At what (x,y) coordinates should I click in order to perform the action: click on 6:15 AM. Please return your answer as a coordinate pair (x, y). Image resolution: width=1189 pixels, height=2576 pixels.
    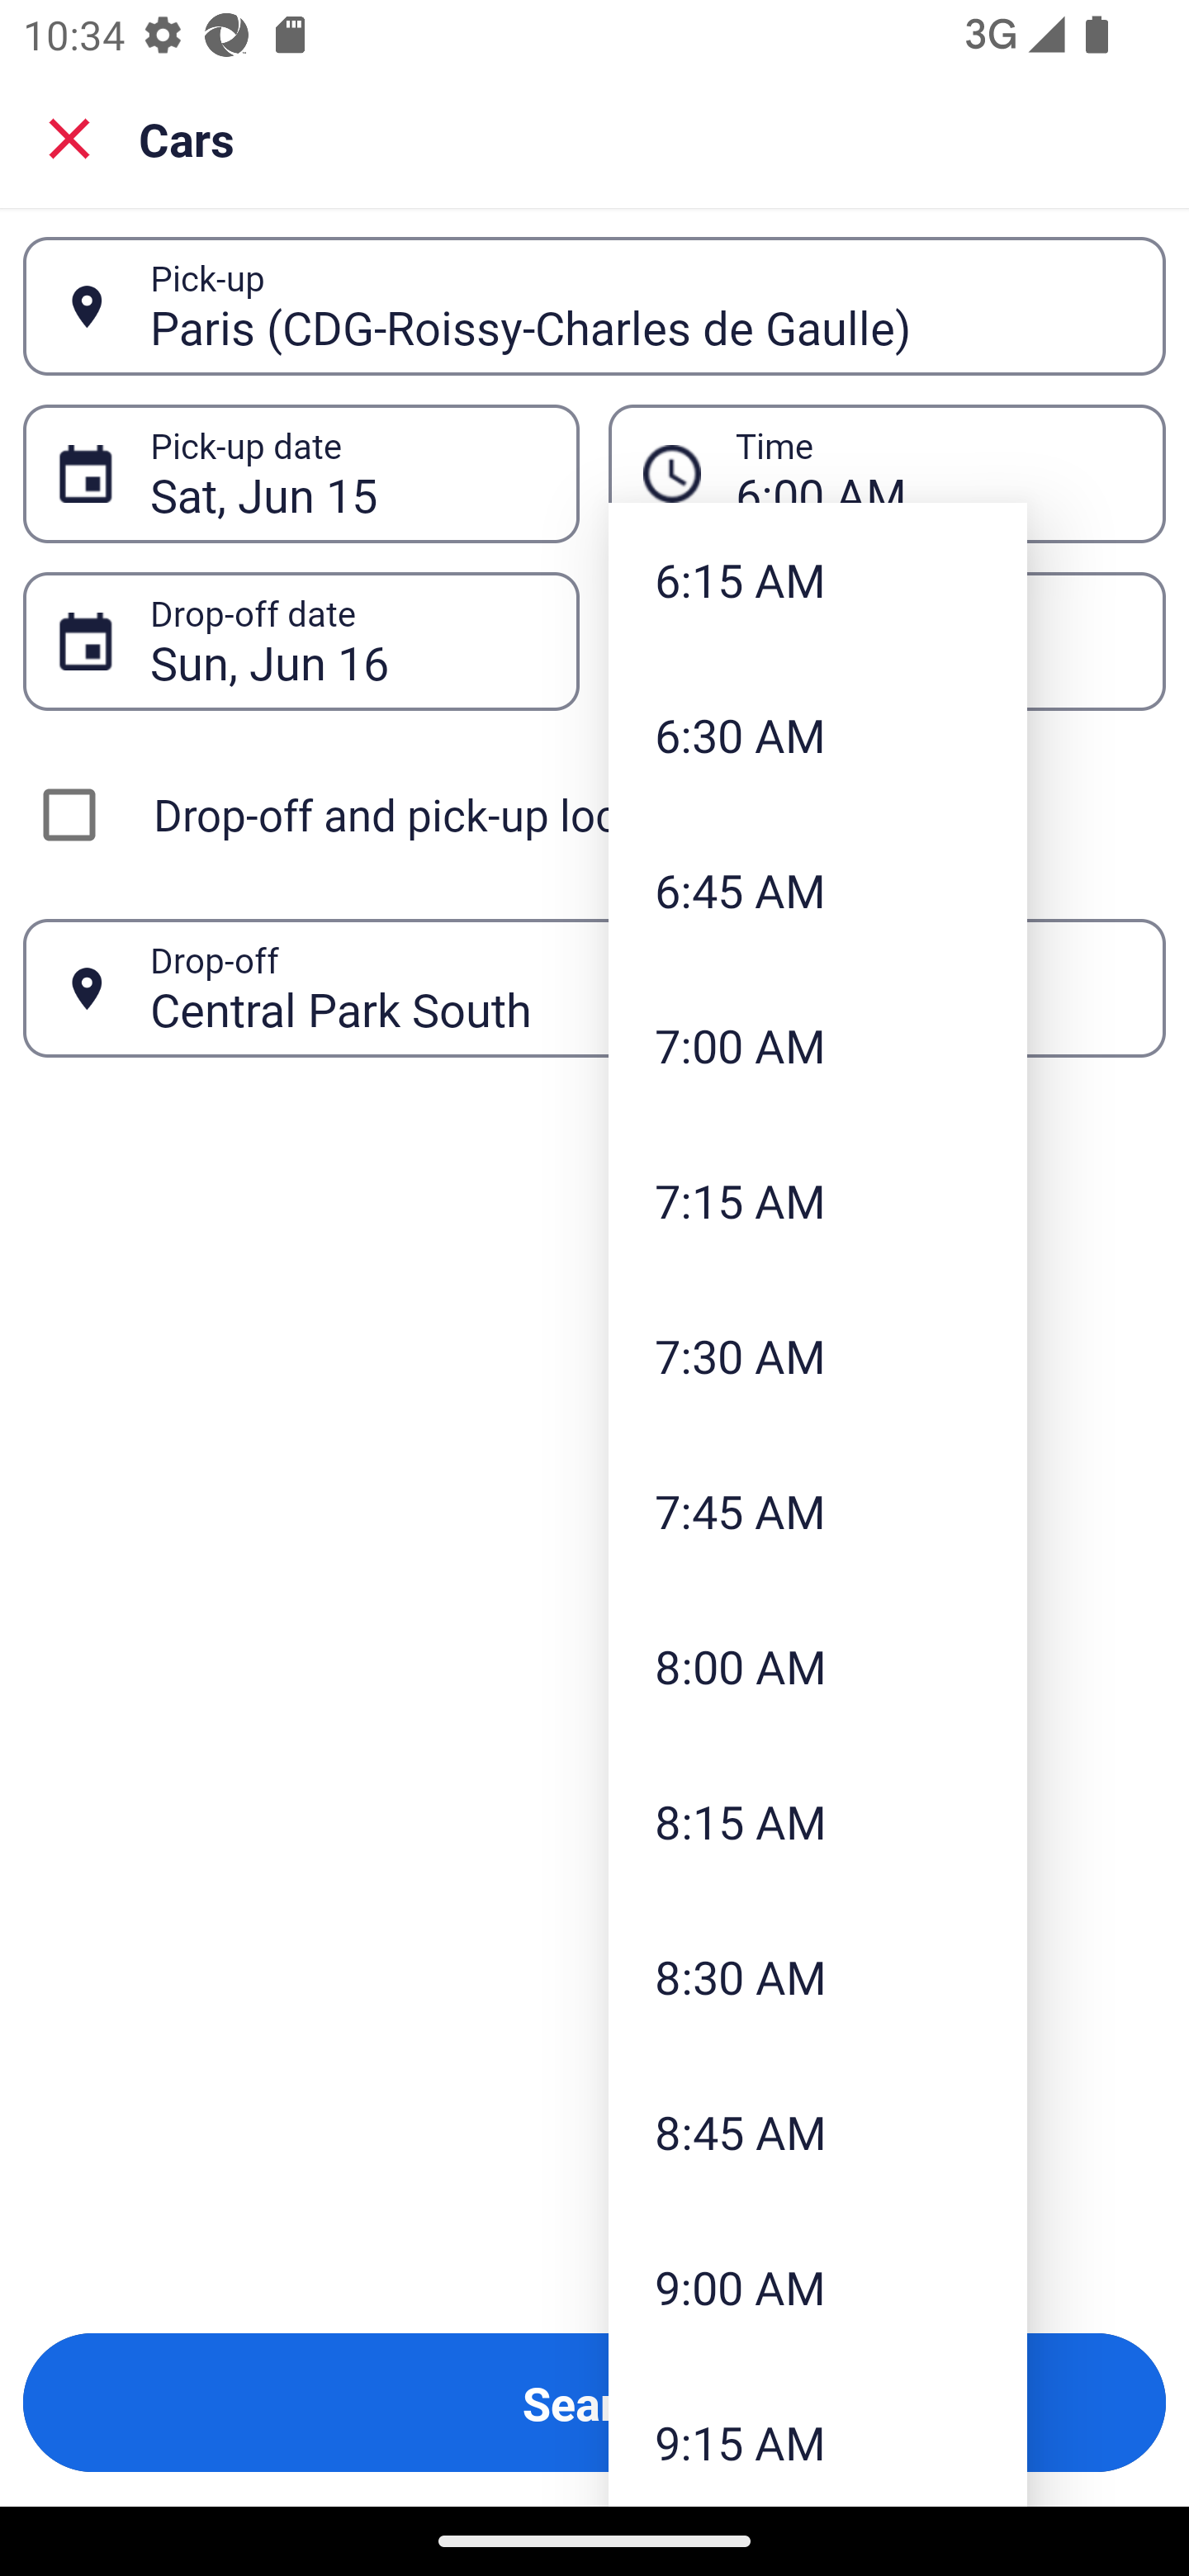
    Looking at the image, I should click on (817, 580).